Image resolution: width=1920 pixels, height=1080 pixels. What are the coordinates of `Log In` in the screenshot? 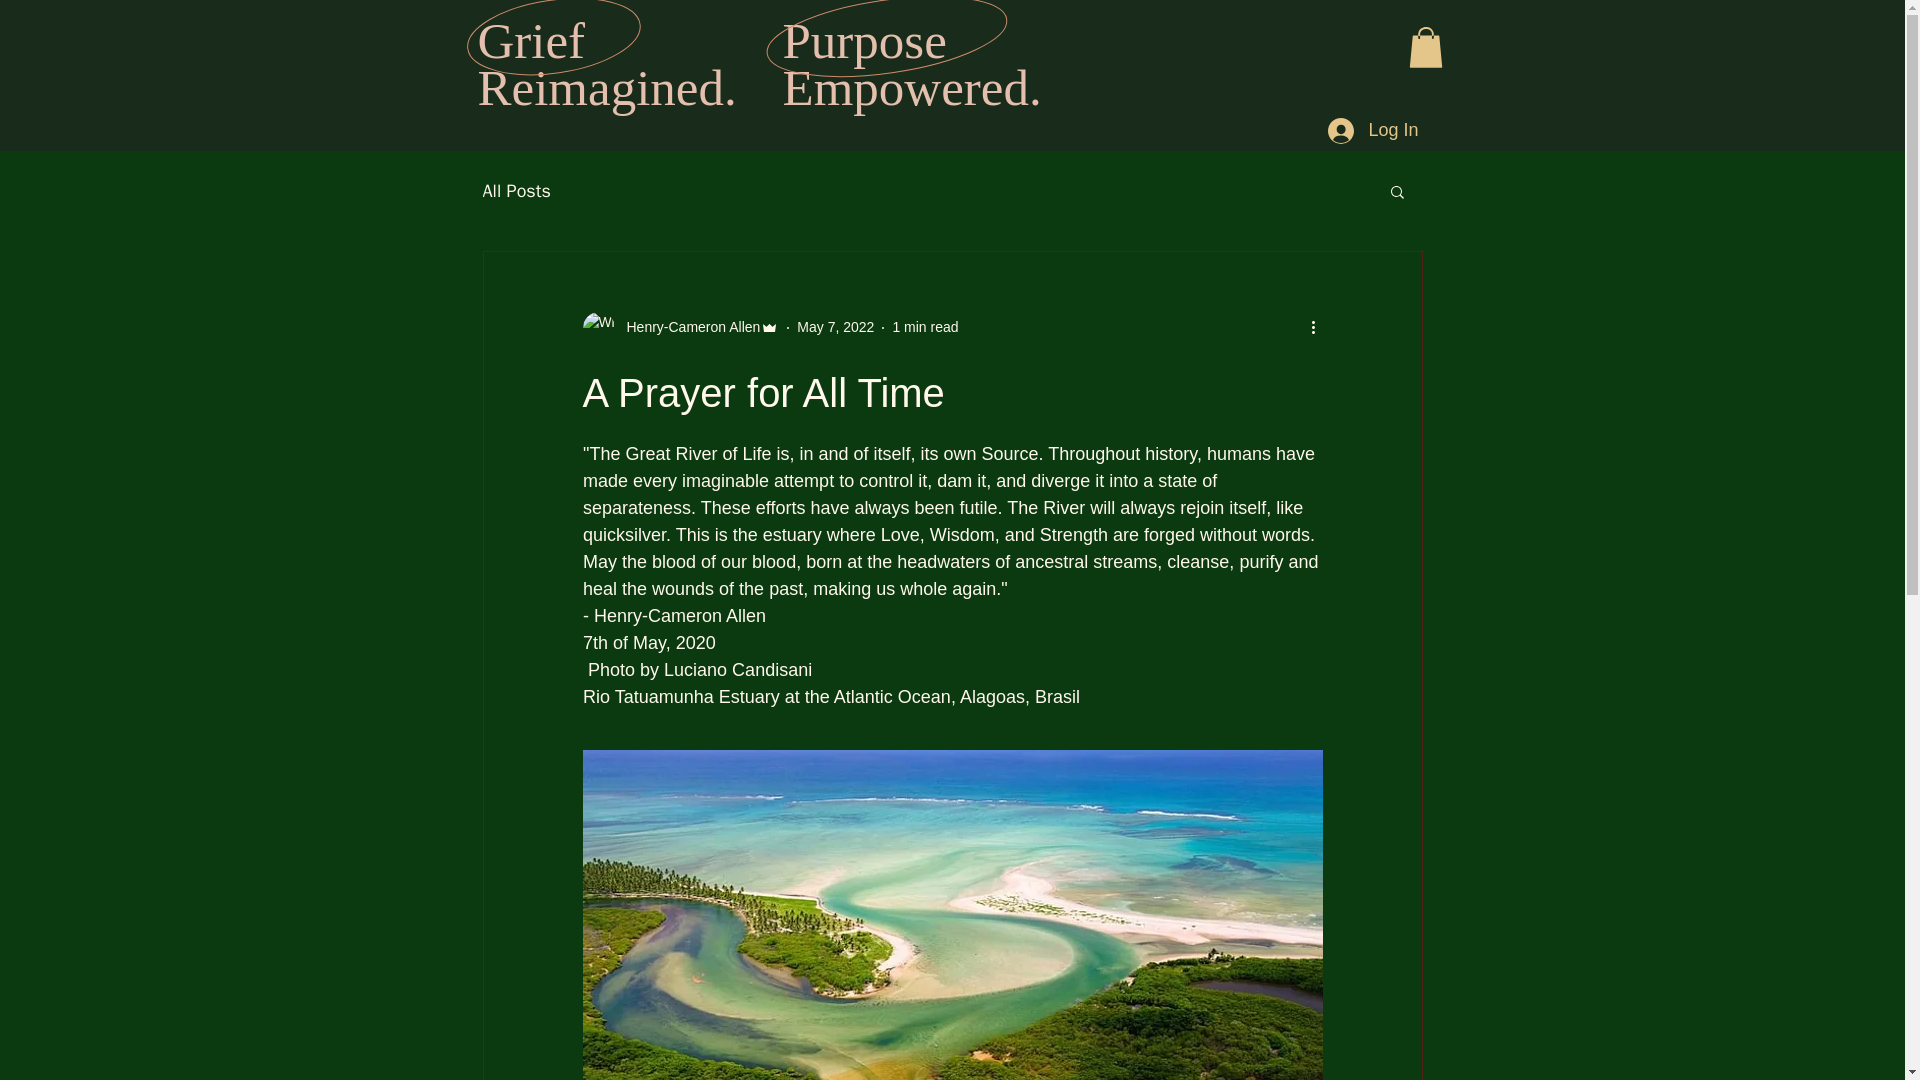 It's located at (1372, 131).